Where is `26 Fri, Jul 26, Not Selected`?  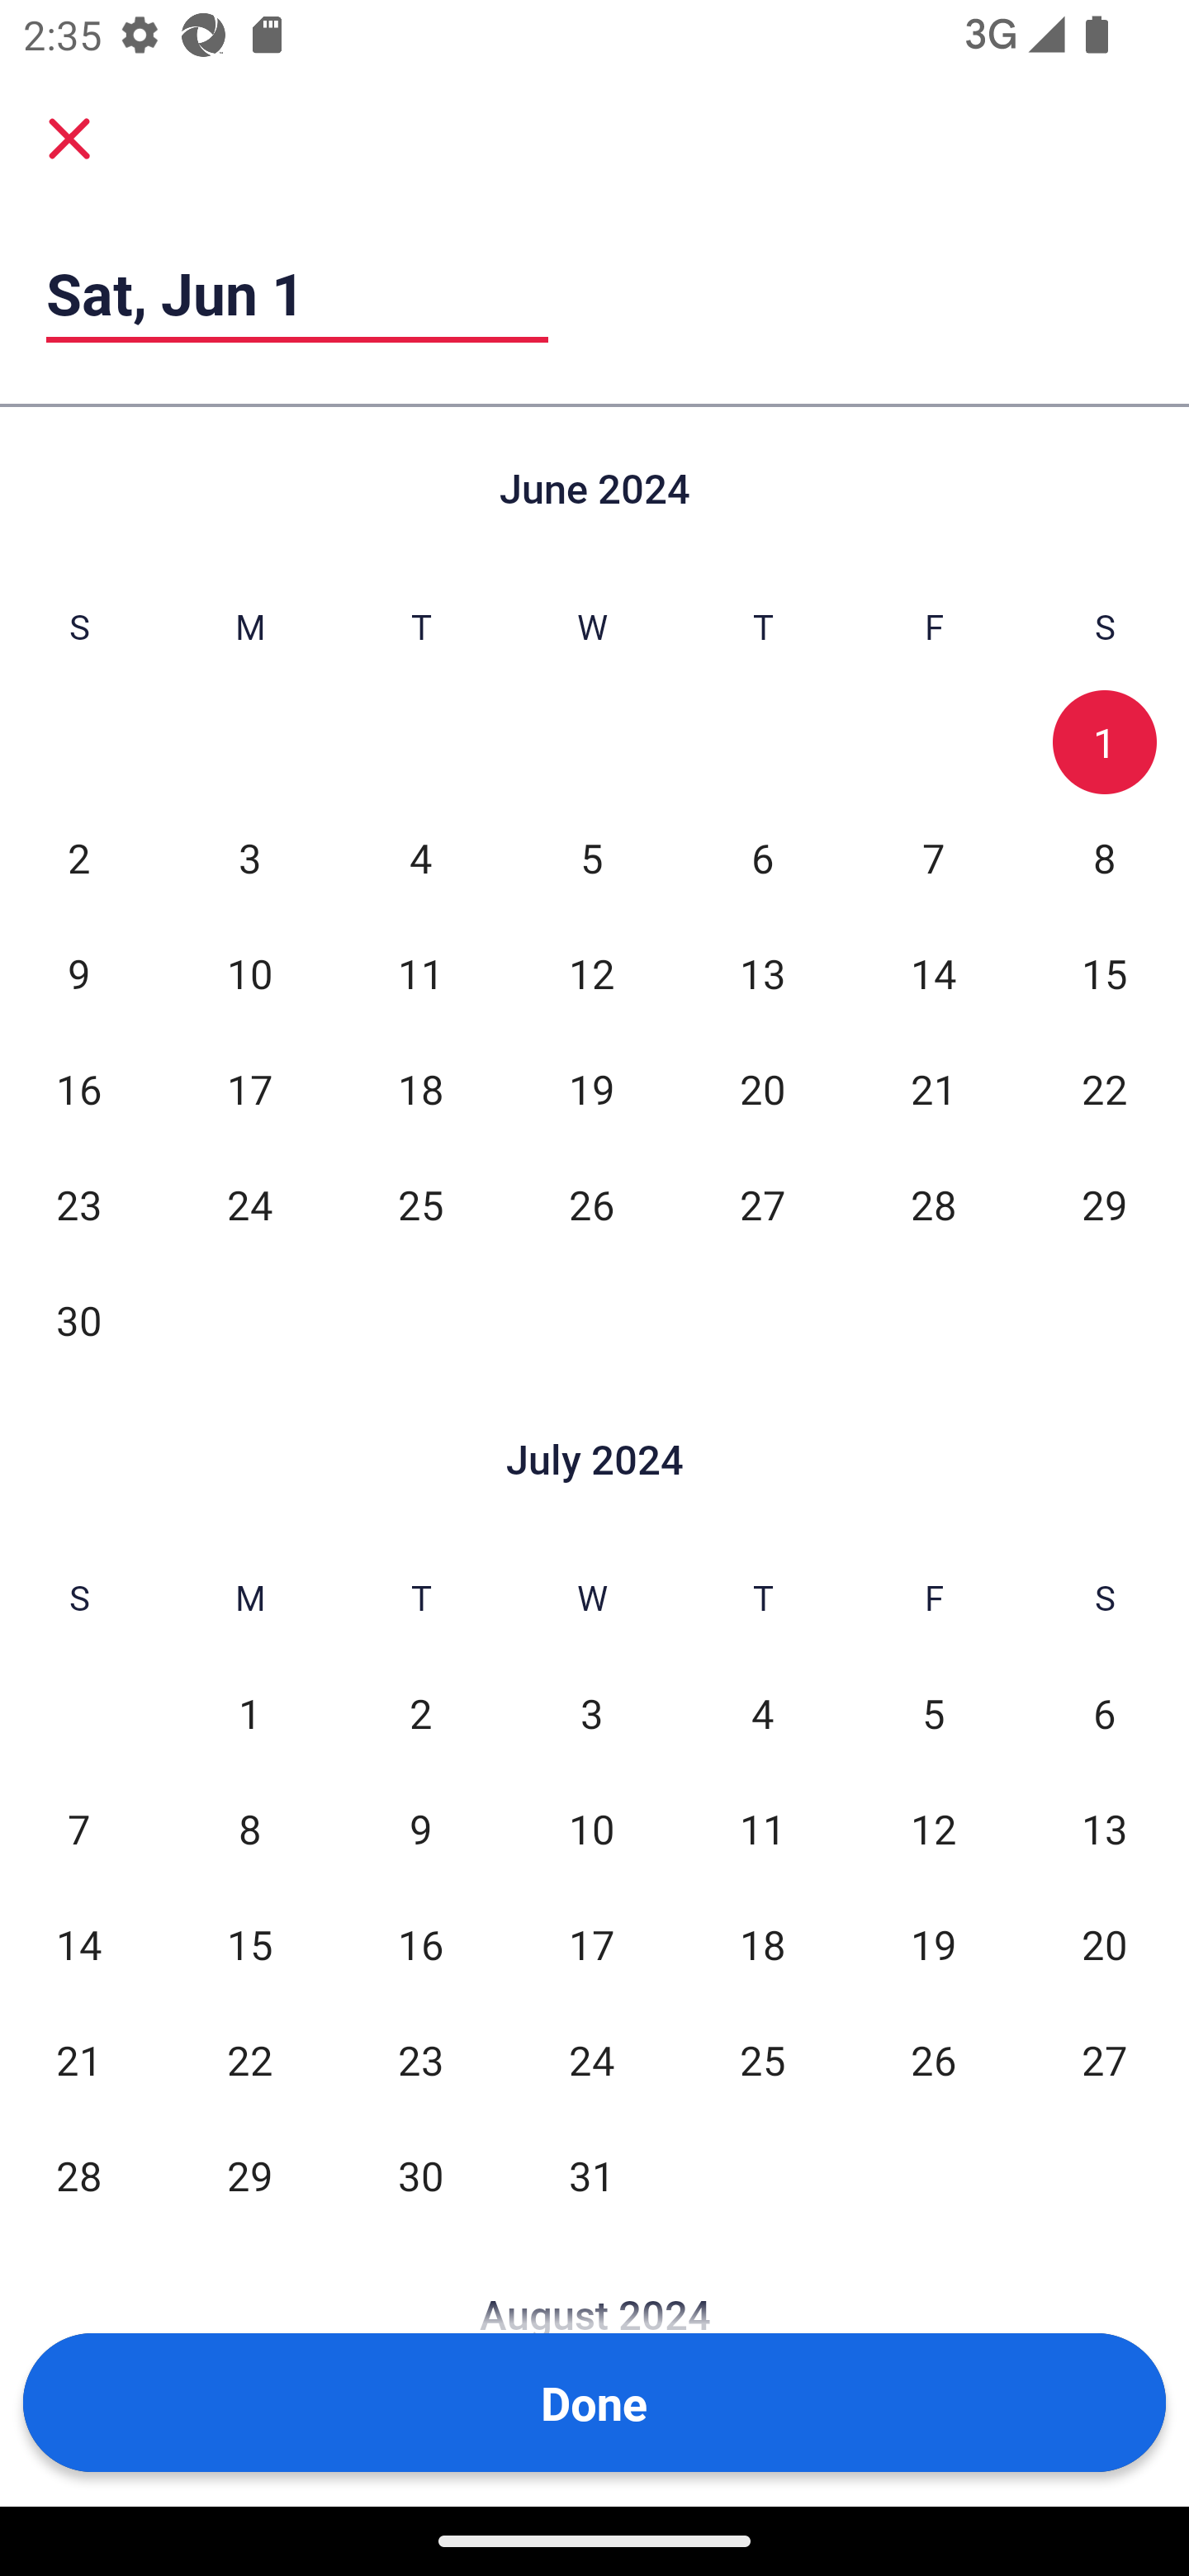 26 Fri, Jul 26, Not Selected is located at coordinates (933, 2059).